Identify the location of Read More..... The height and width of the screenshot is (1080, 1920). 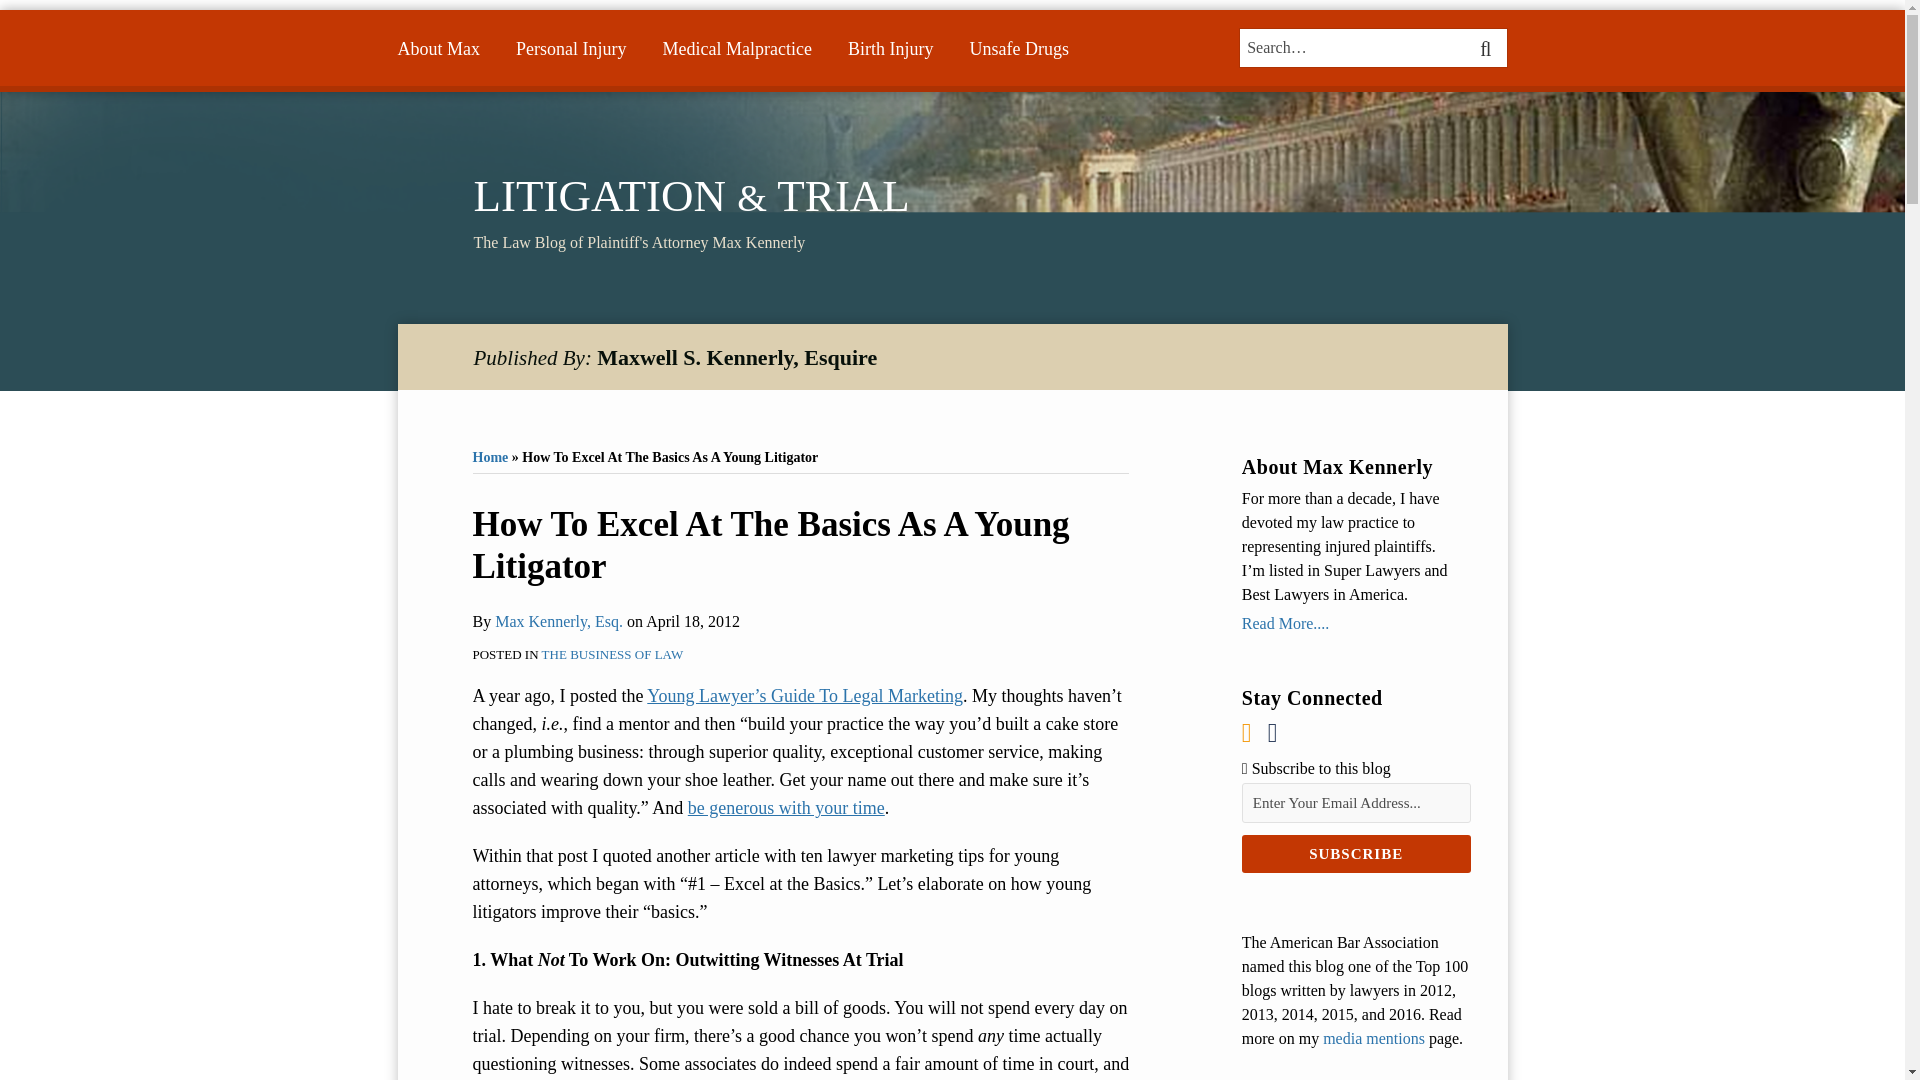
(1356, 624).